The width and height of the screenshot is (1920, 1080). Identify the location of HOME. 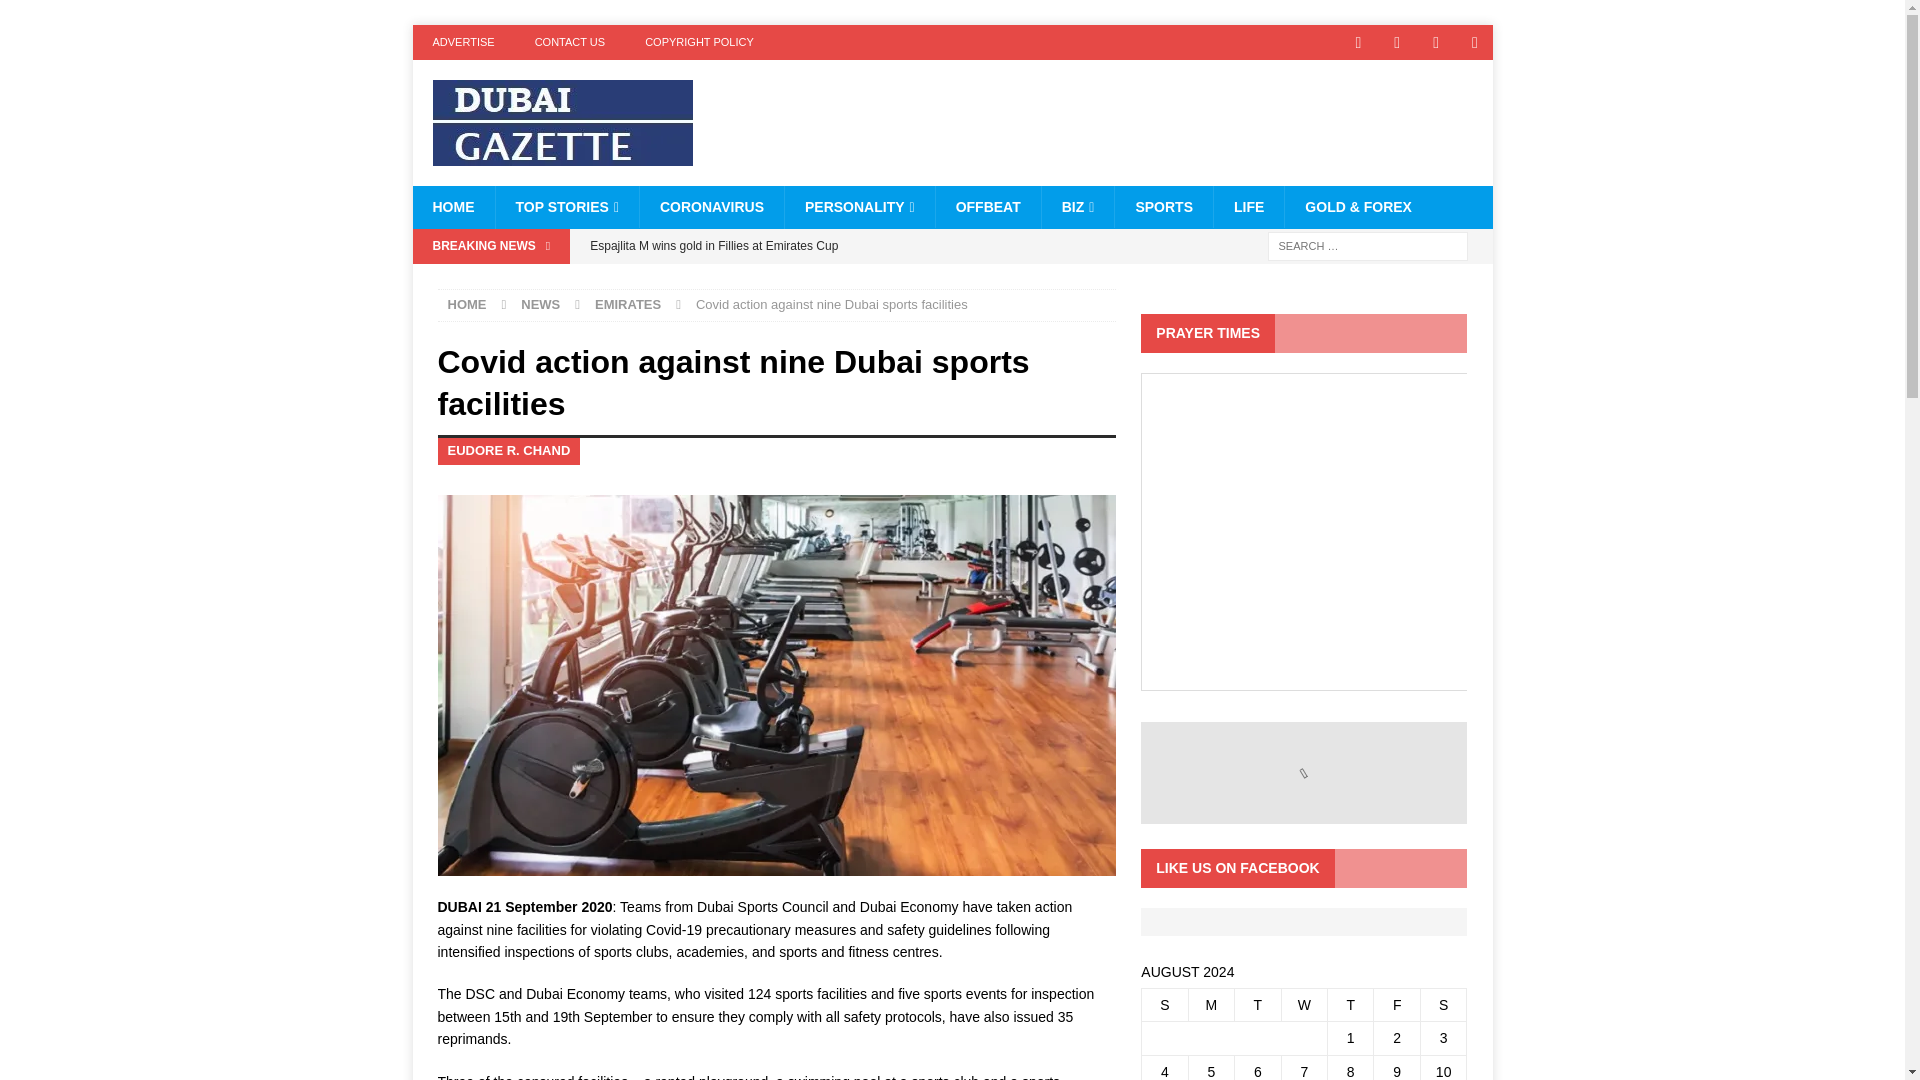
(452, 206).